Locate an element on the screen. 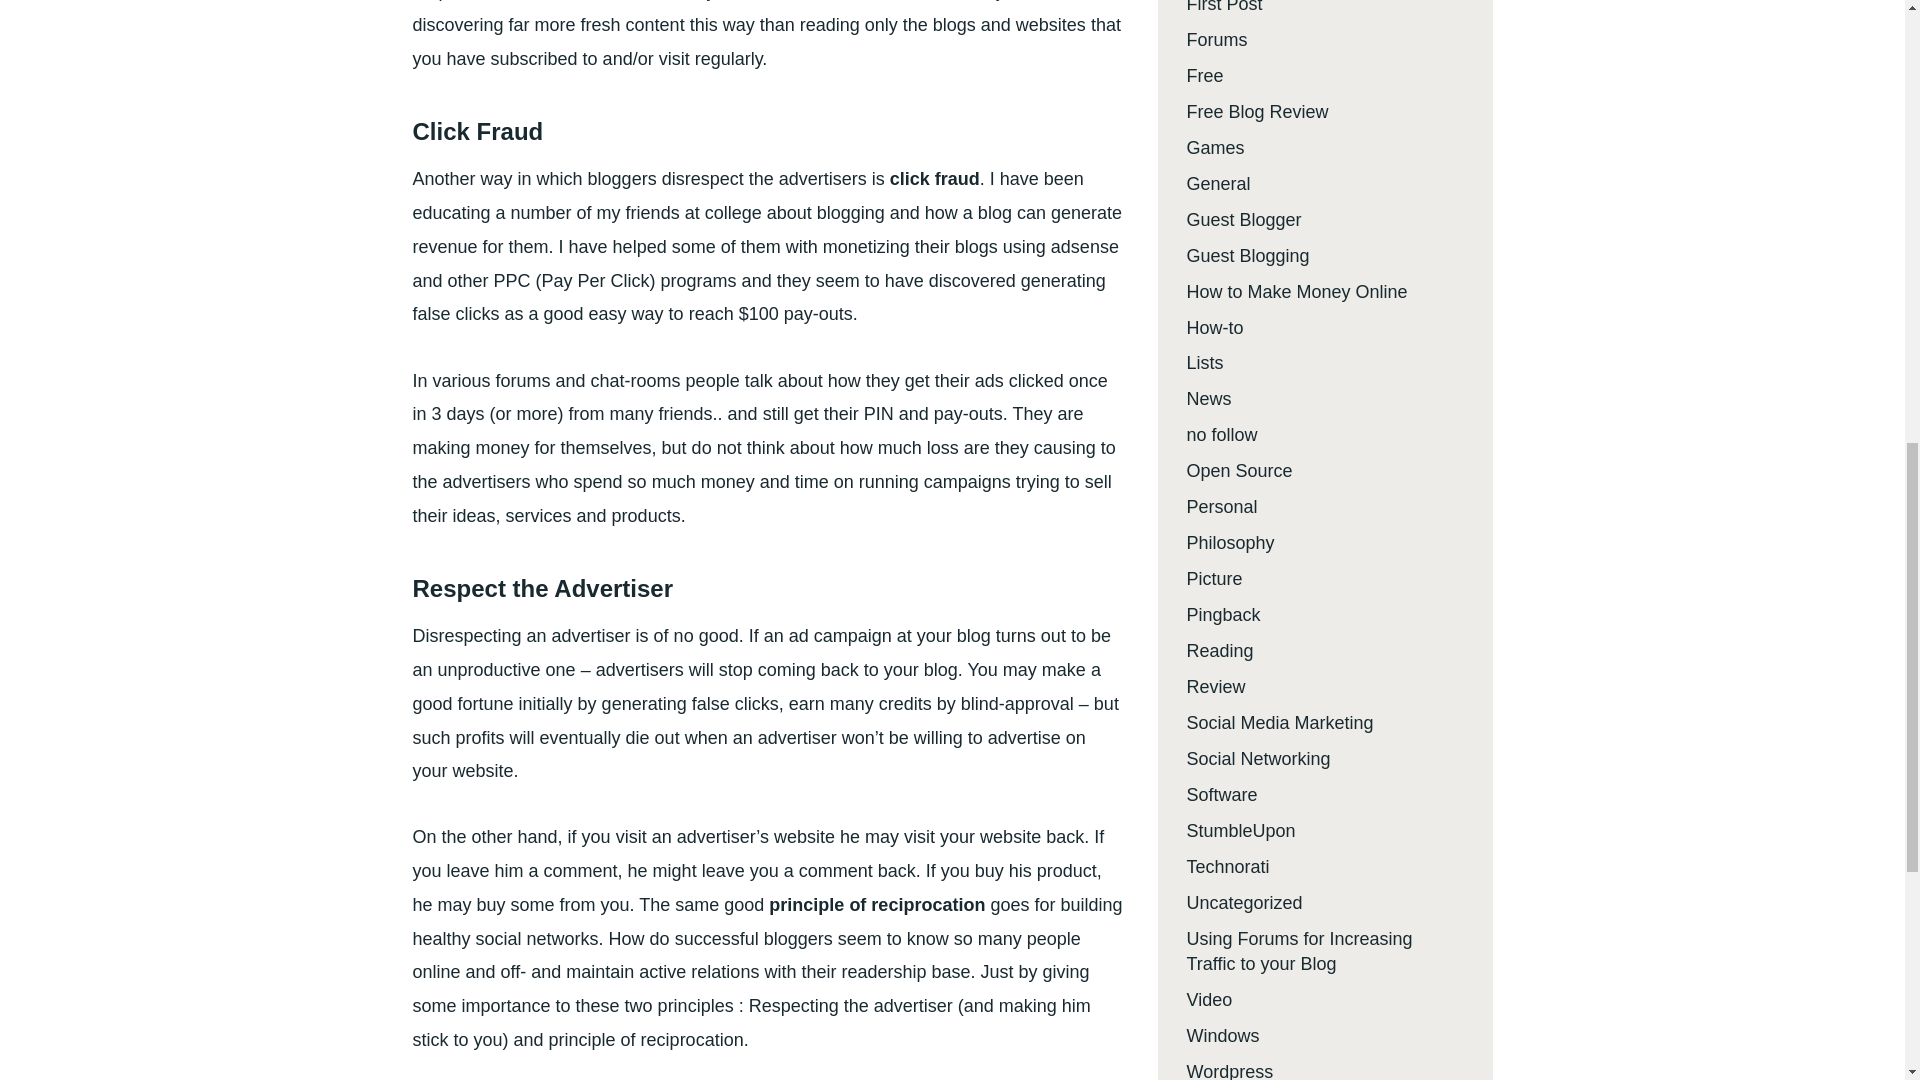 The width and height of the screenshot is (1920, 1080). Free Blog Review is located at coordinates (1257, 112).